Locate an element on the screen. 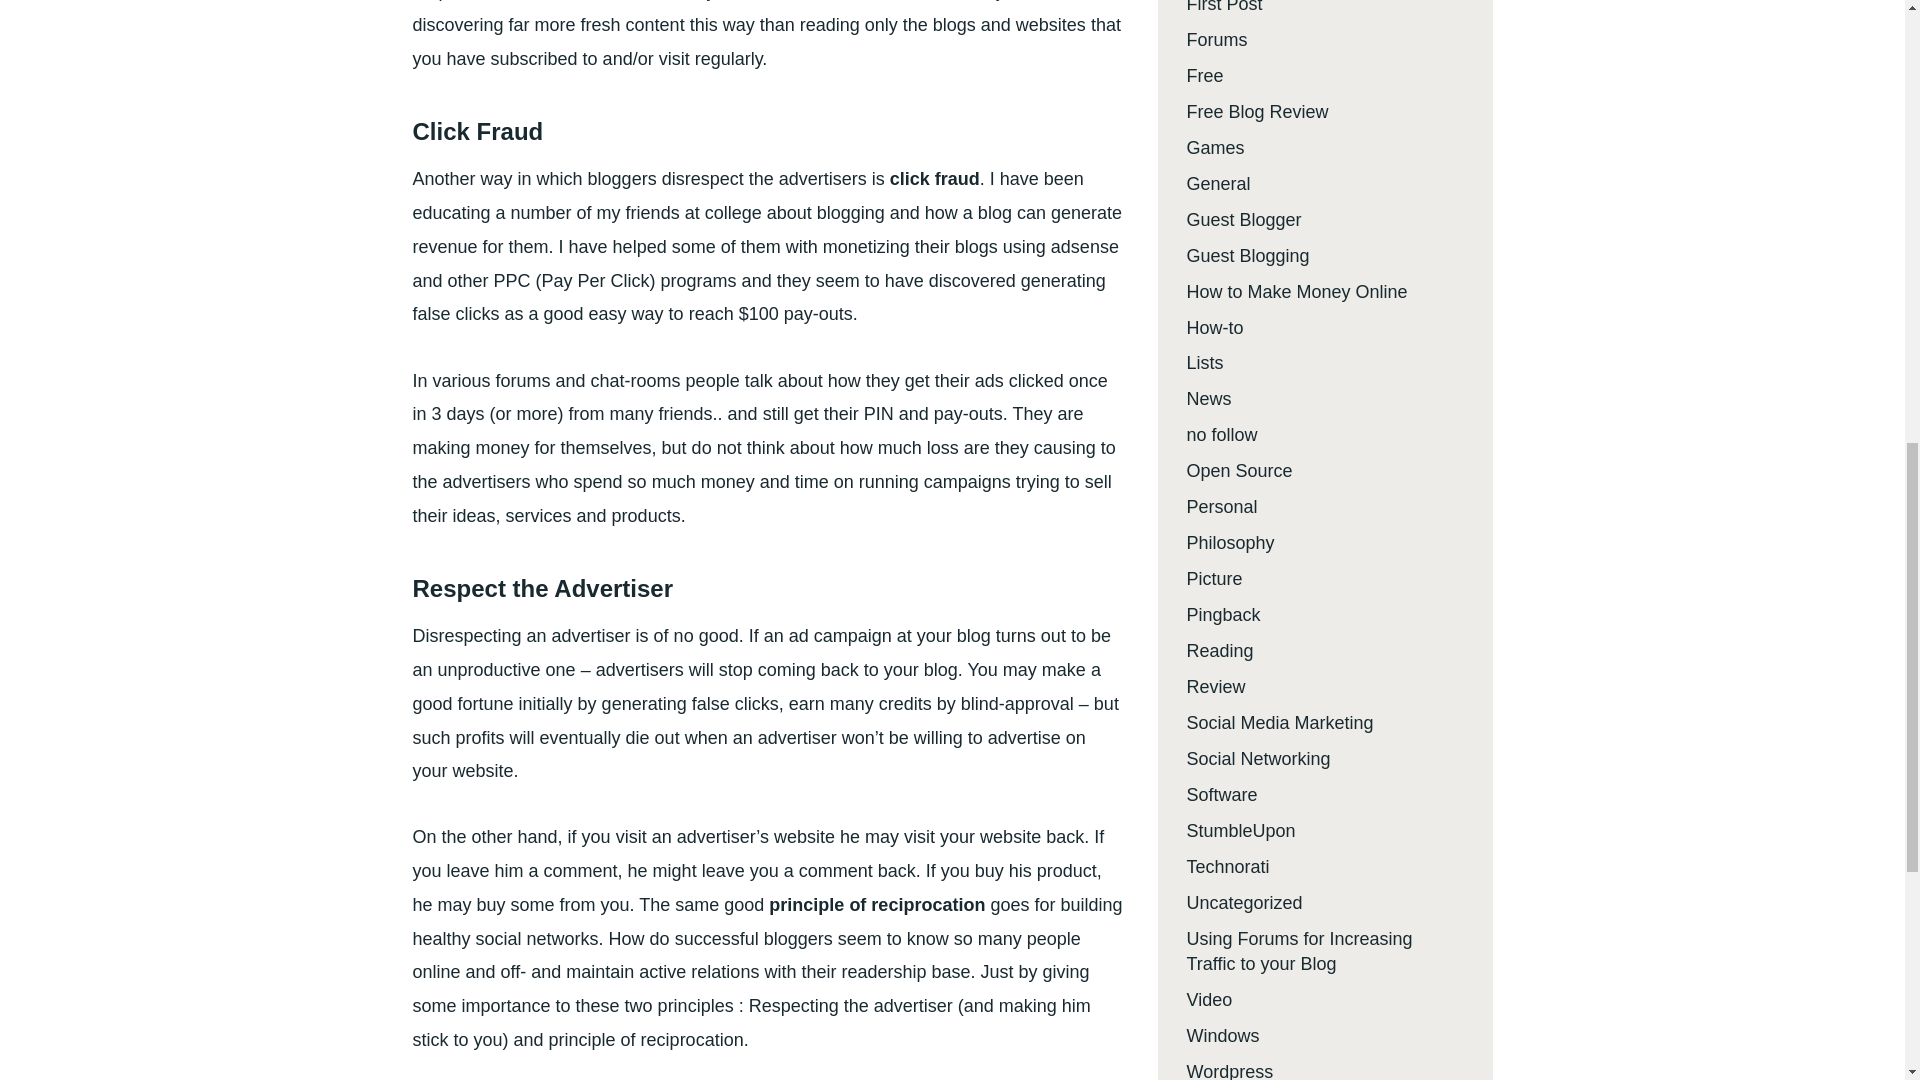 The width and height of the screenshot is (1920, 1080). Free Blog Review is located at coordinates (1257, 112).